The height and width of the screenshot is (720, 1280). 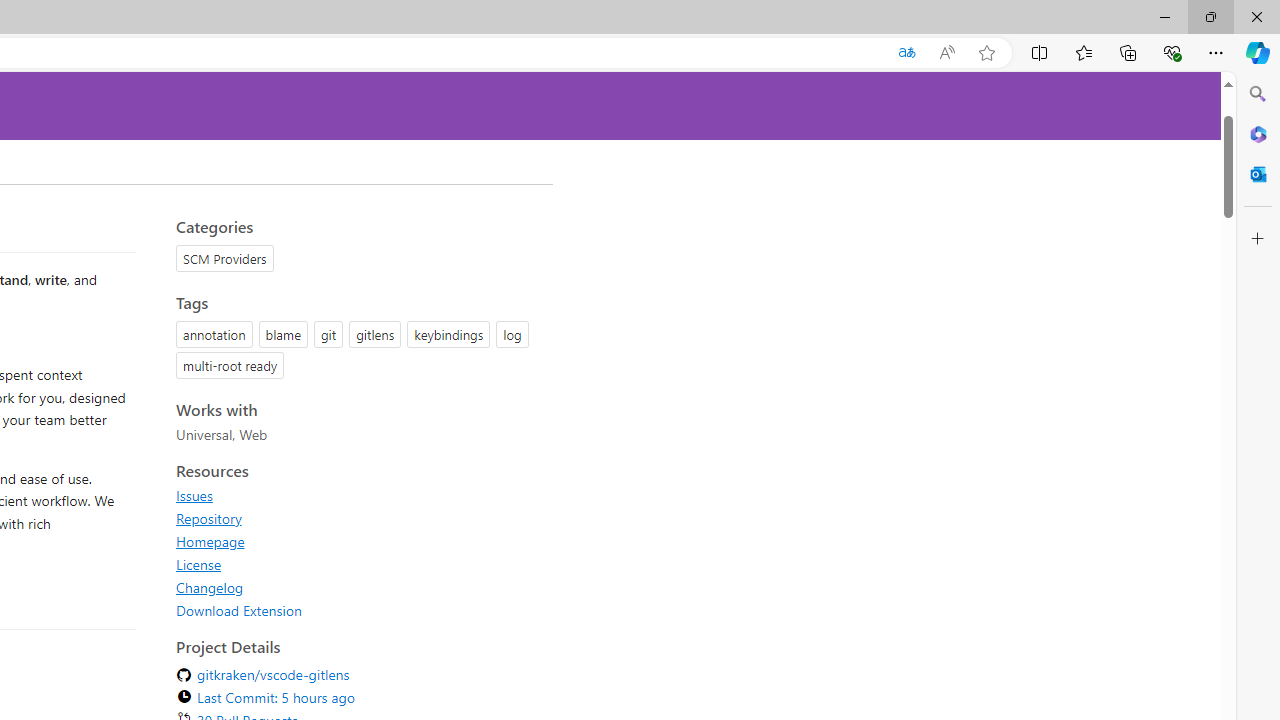 I want to click on Repository, so click(x=358, y=518).